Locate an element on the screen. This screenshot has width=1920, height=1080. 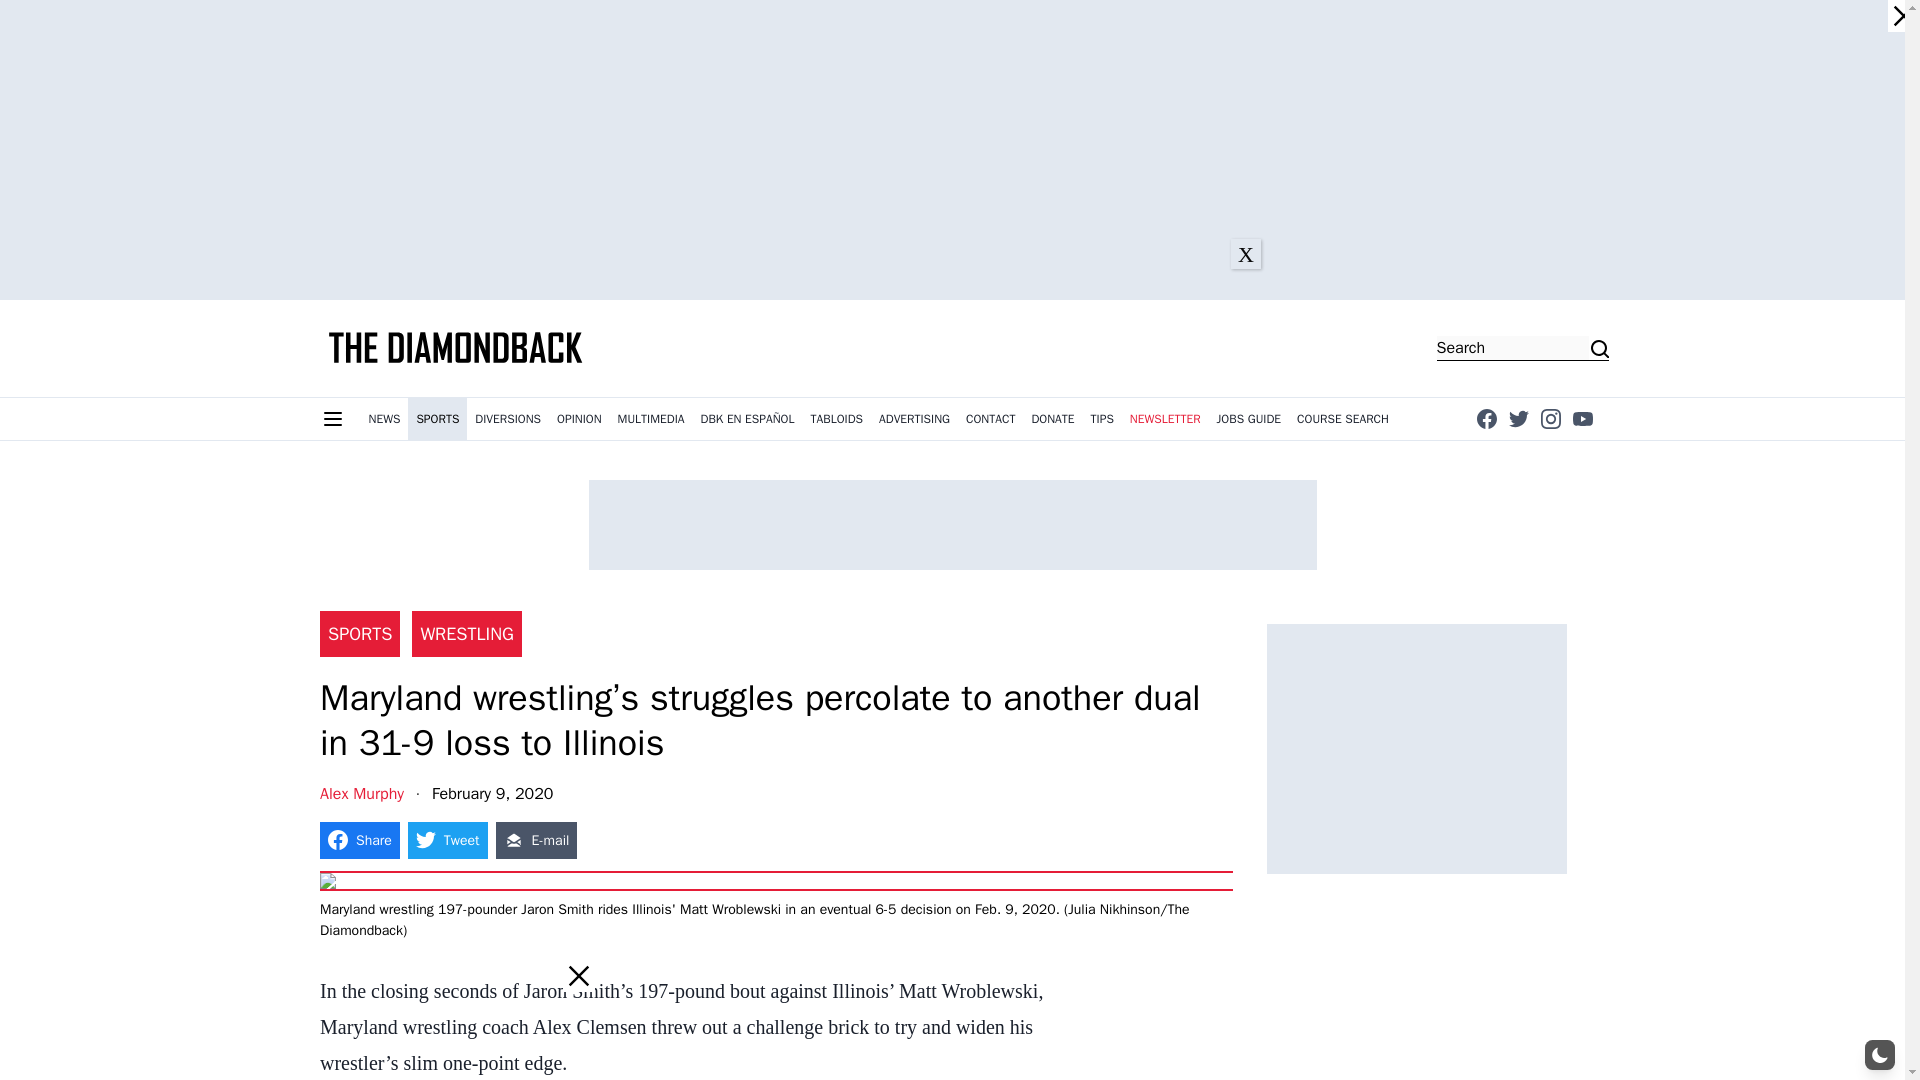
Donate is located at coordinates (1052, 418).